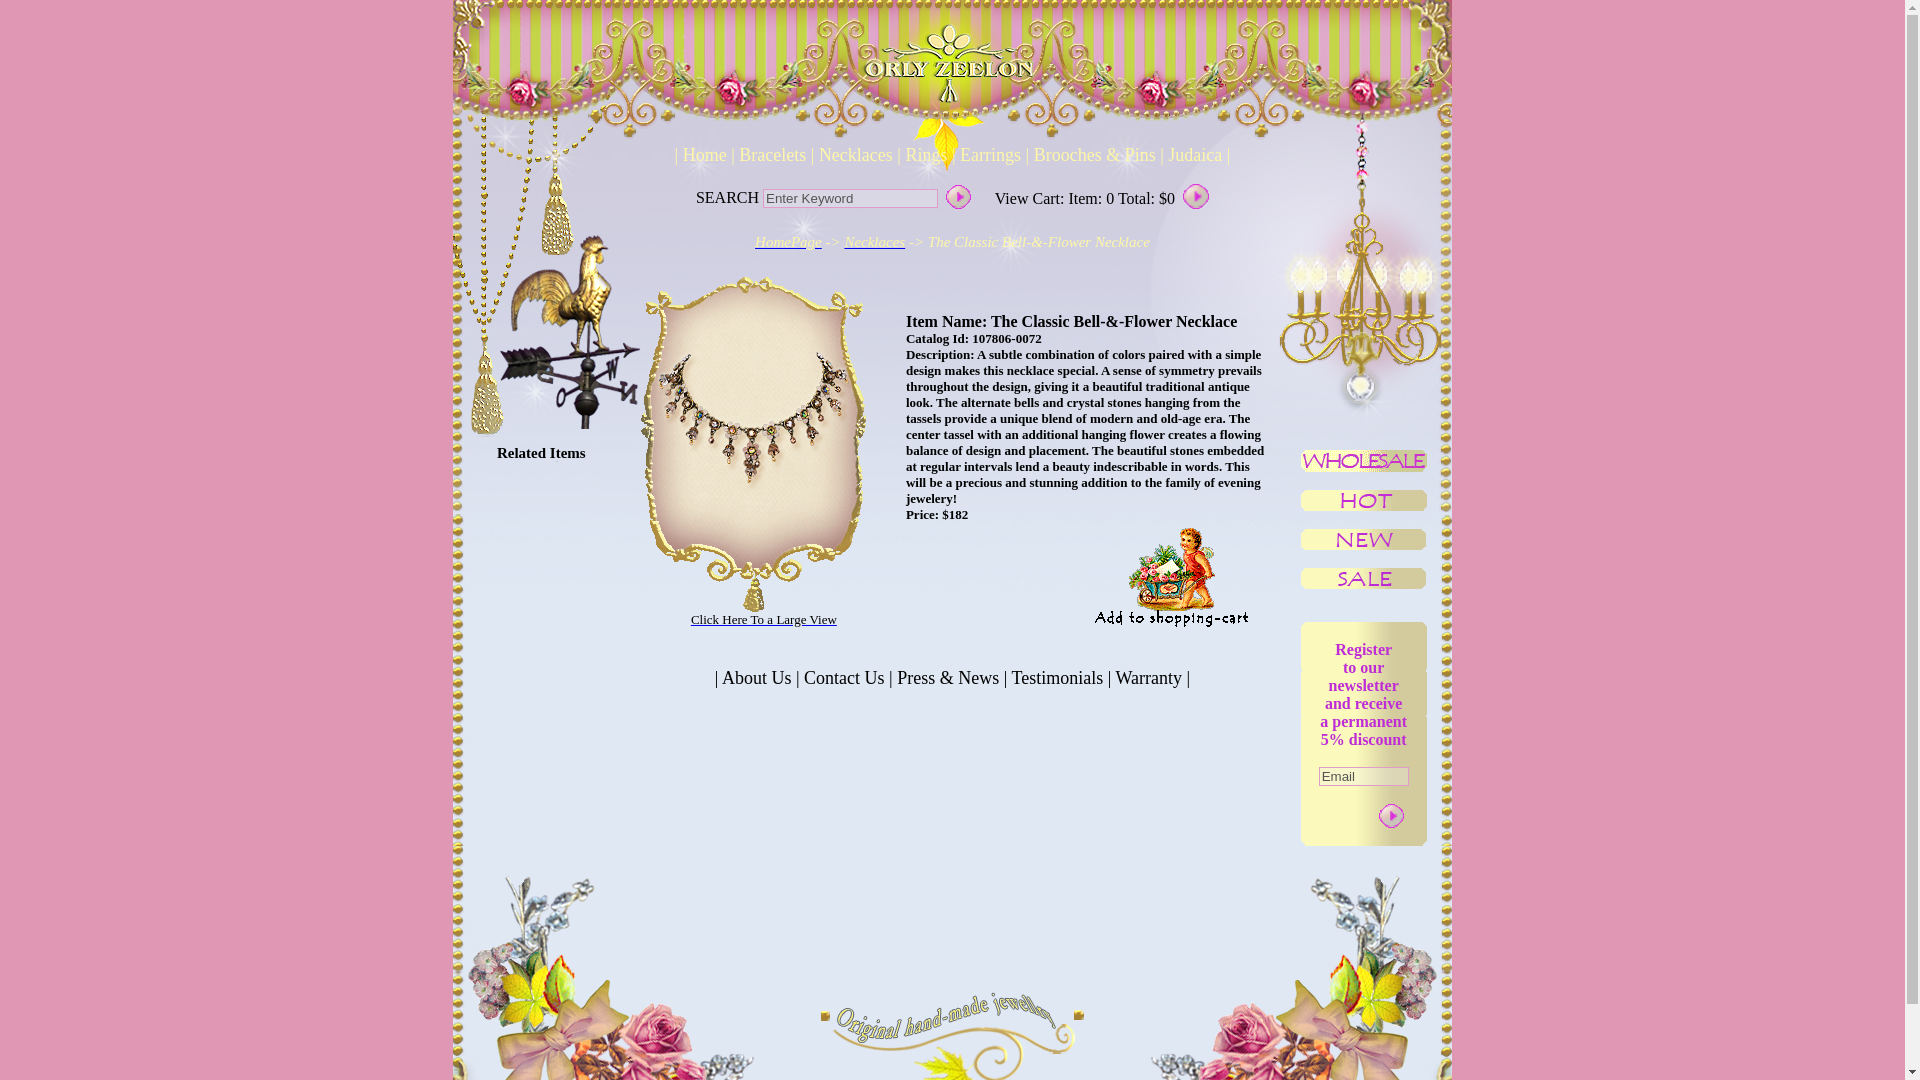 The image size is (1920, 1080). I want to click on Judaica, so click(1194, 154).